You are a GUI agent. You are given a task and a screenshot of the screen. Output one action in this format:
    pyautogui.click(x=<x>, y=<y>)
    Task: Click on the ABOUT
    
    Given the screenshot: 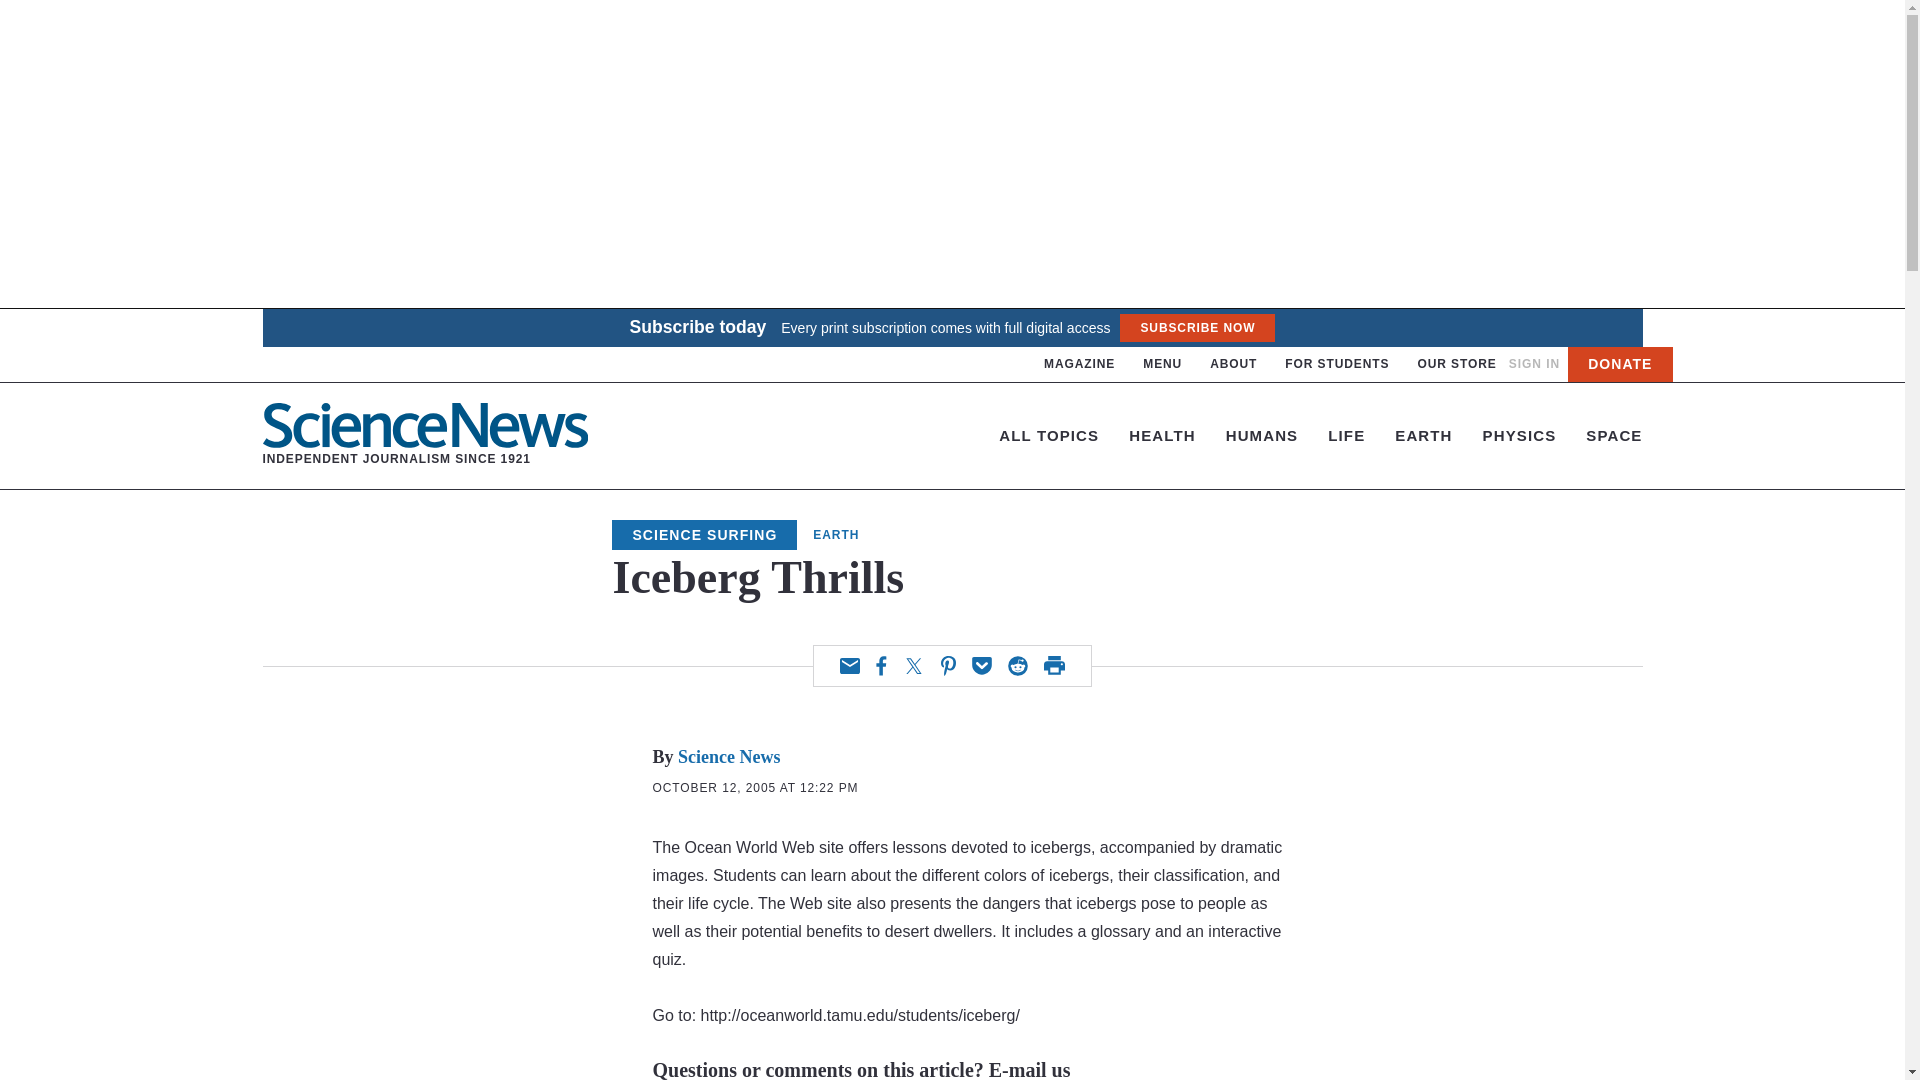 What is the action you would take?
    pyautogui.click(x=1233, y=364)
    